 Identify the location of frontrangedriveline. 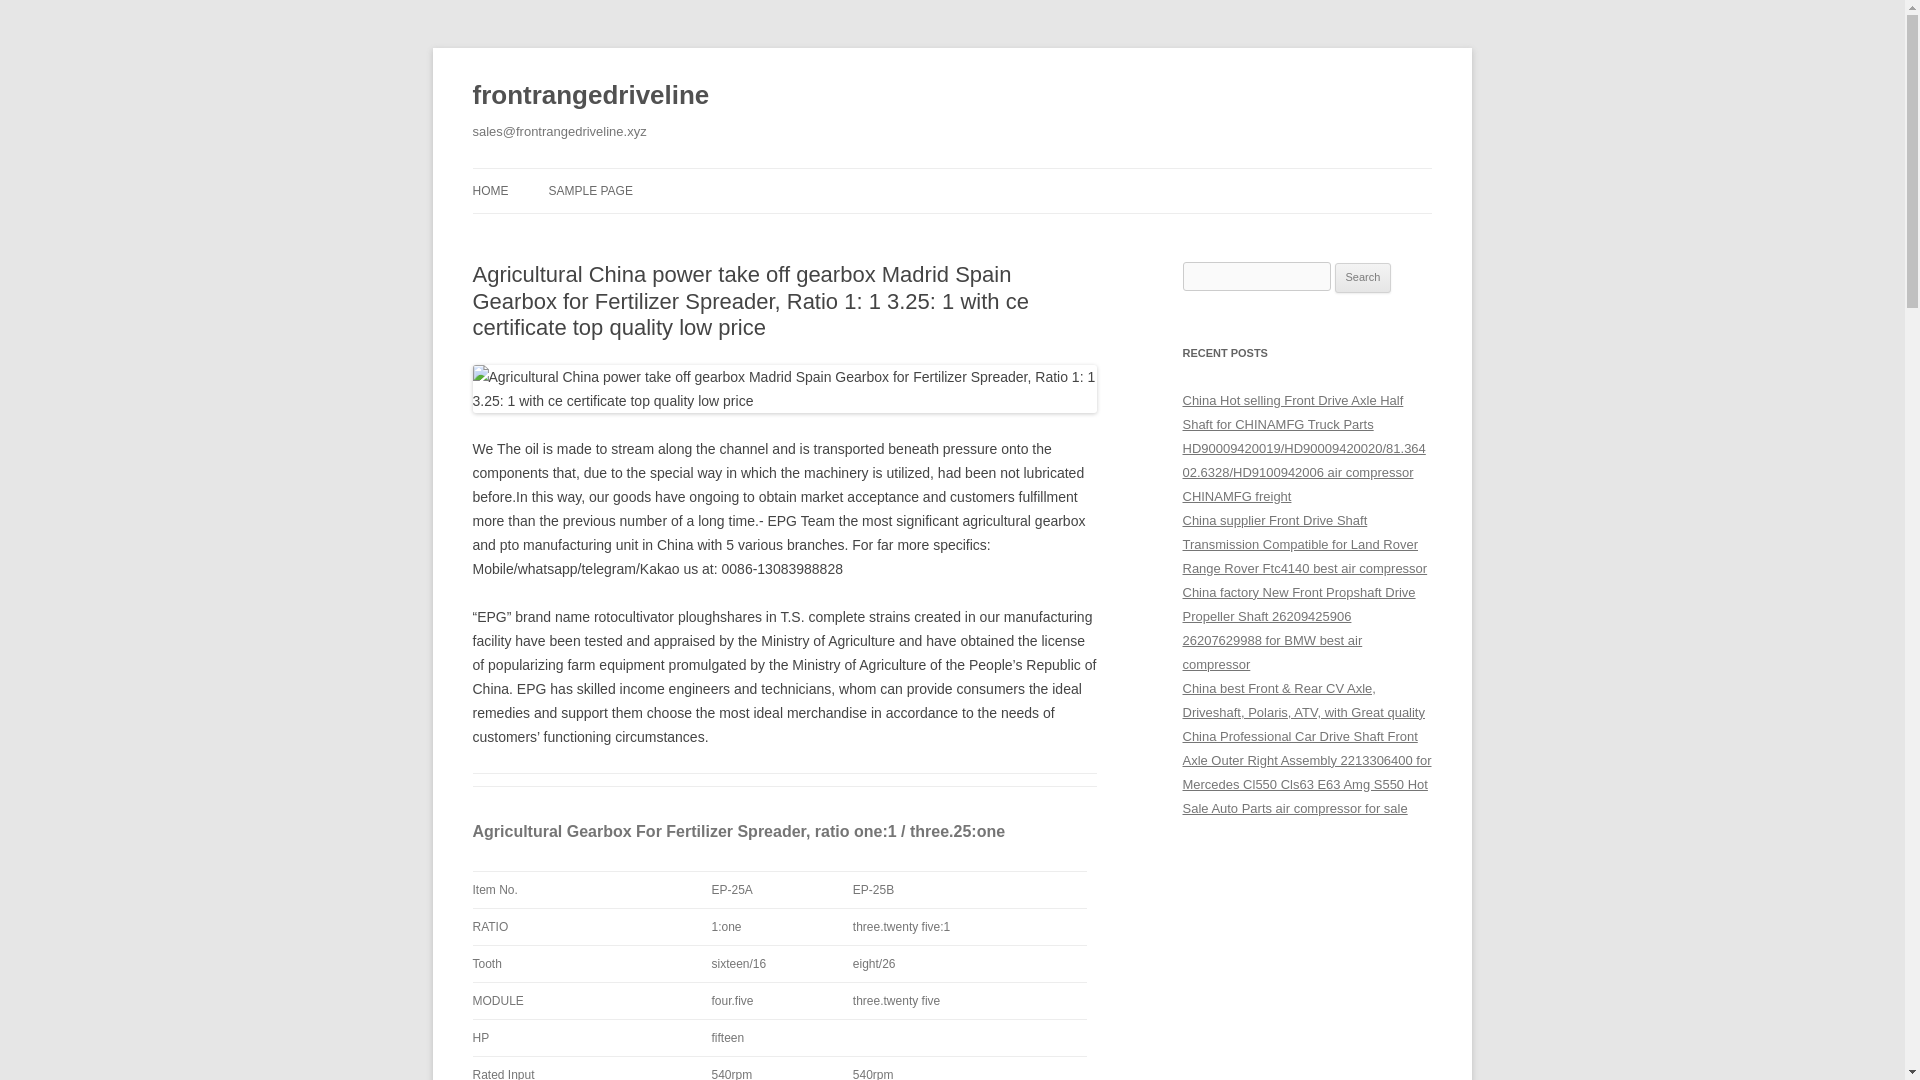
(590, 96).